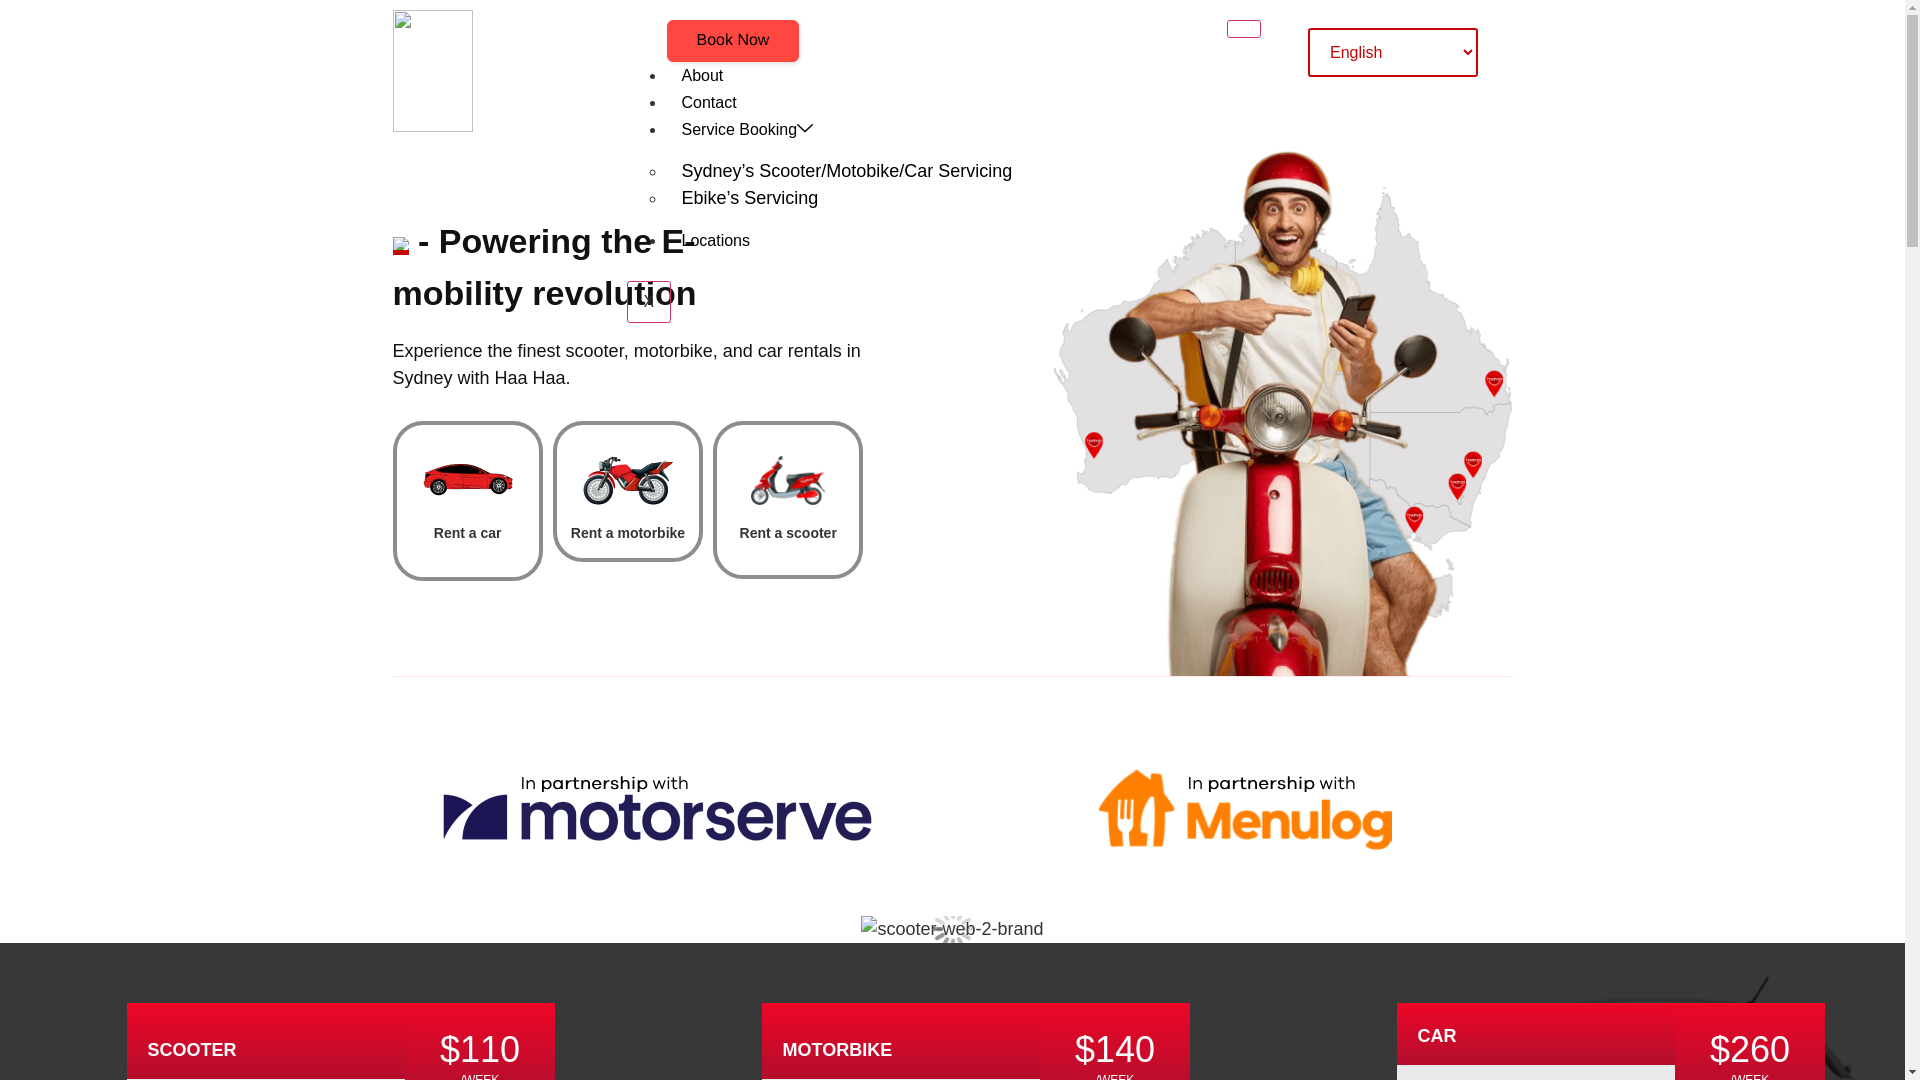 The width and height of the screenshot is (1920, 1080). I want to click on Service Booking, so click(747, 130).